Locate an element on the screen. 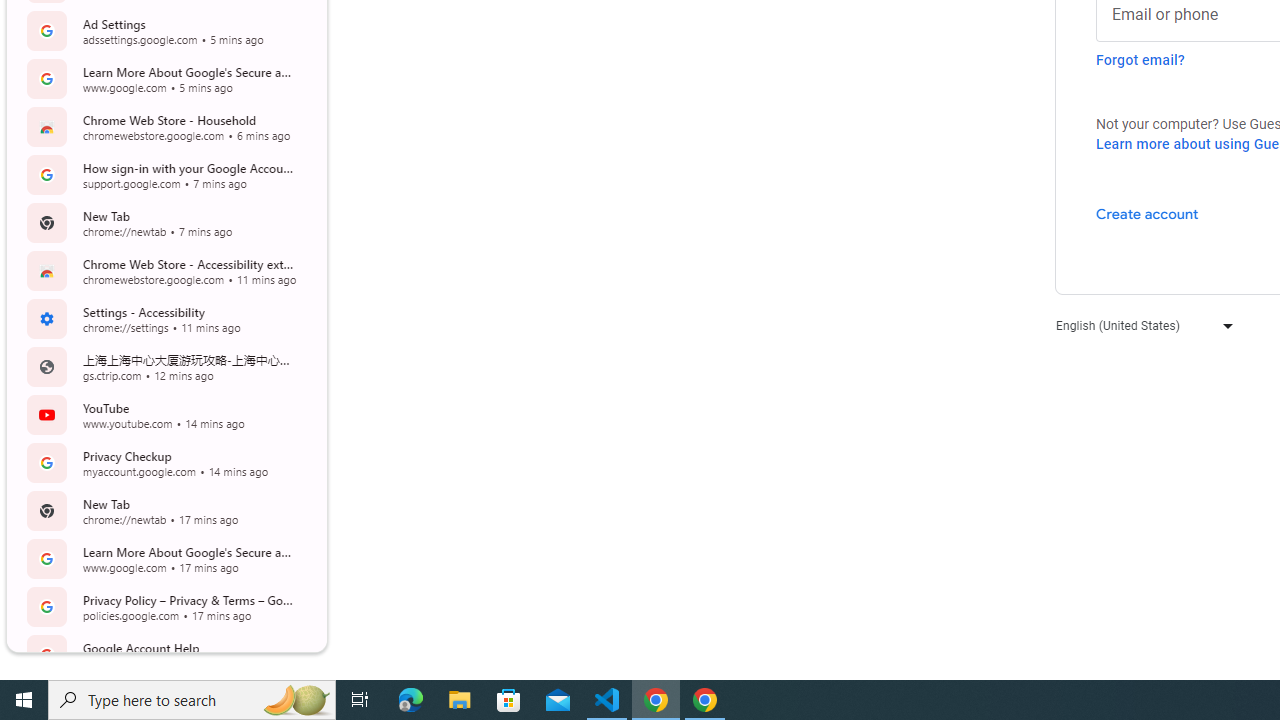  Microsoft Store is located at coordinates (509, 700).